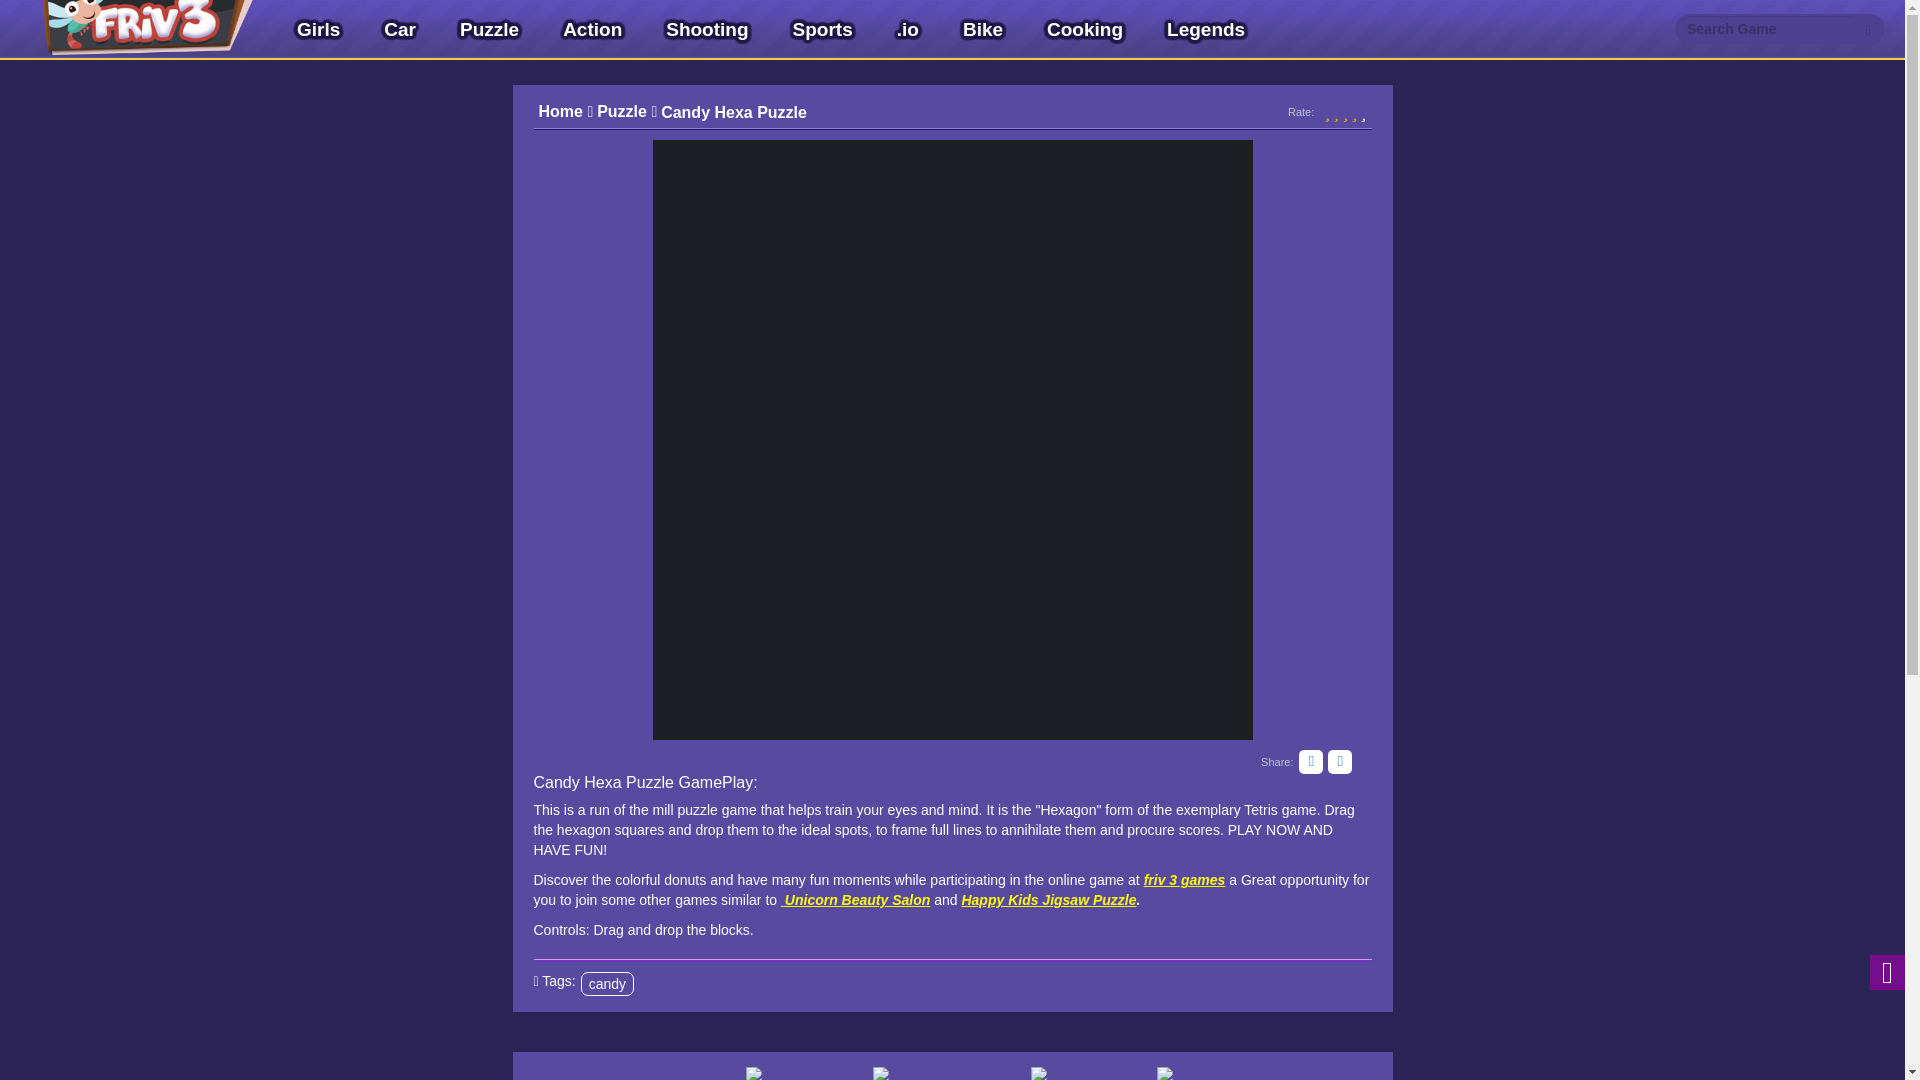  I want to click on Sports, so click(822, 30).